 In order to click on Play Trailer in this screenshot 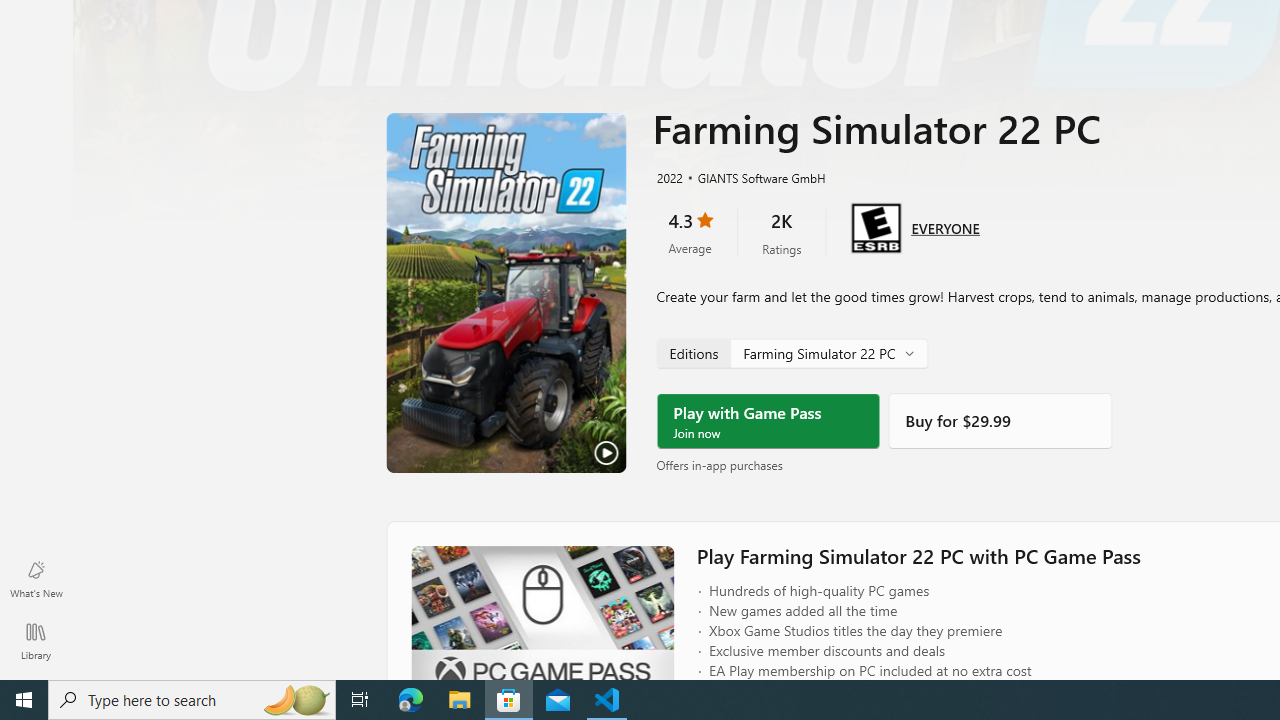, I will do `click(506, 293)`.